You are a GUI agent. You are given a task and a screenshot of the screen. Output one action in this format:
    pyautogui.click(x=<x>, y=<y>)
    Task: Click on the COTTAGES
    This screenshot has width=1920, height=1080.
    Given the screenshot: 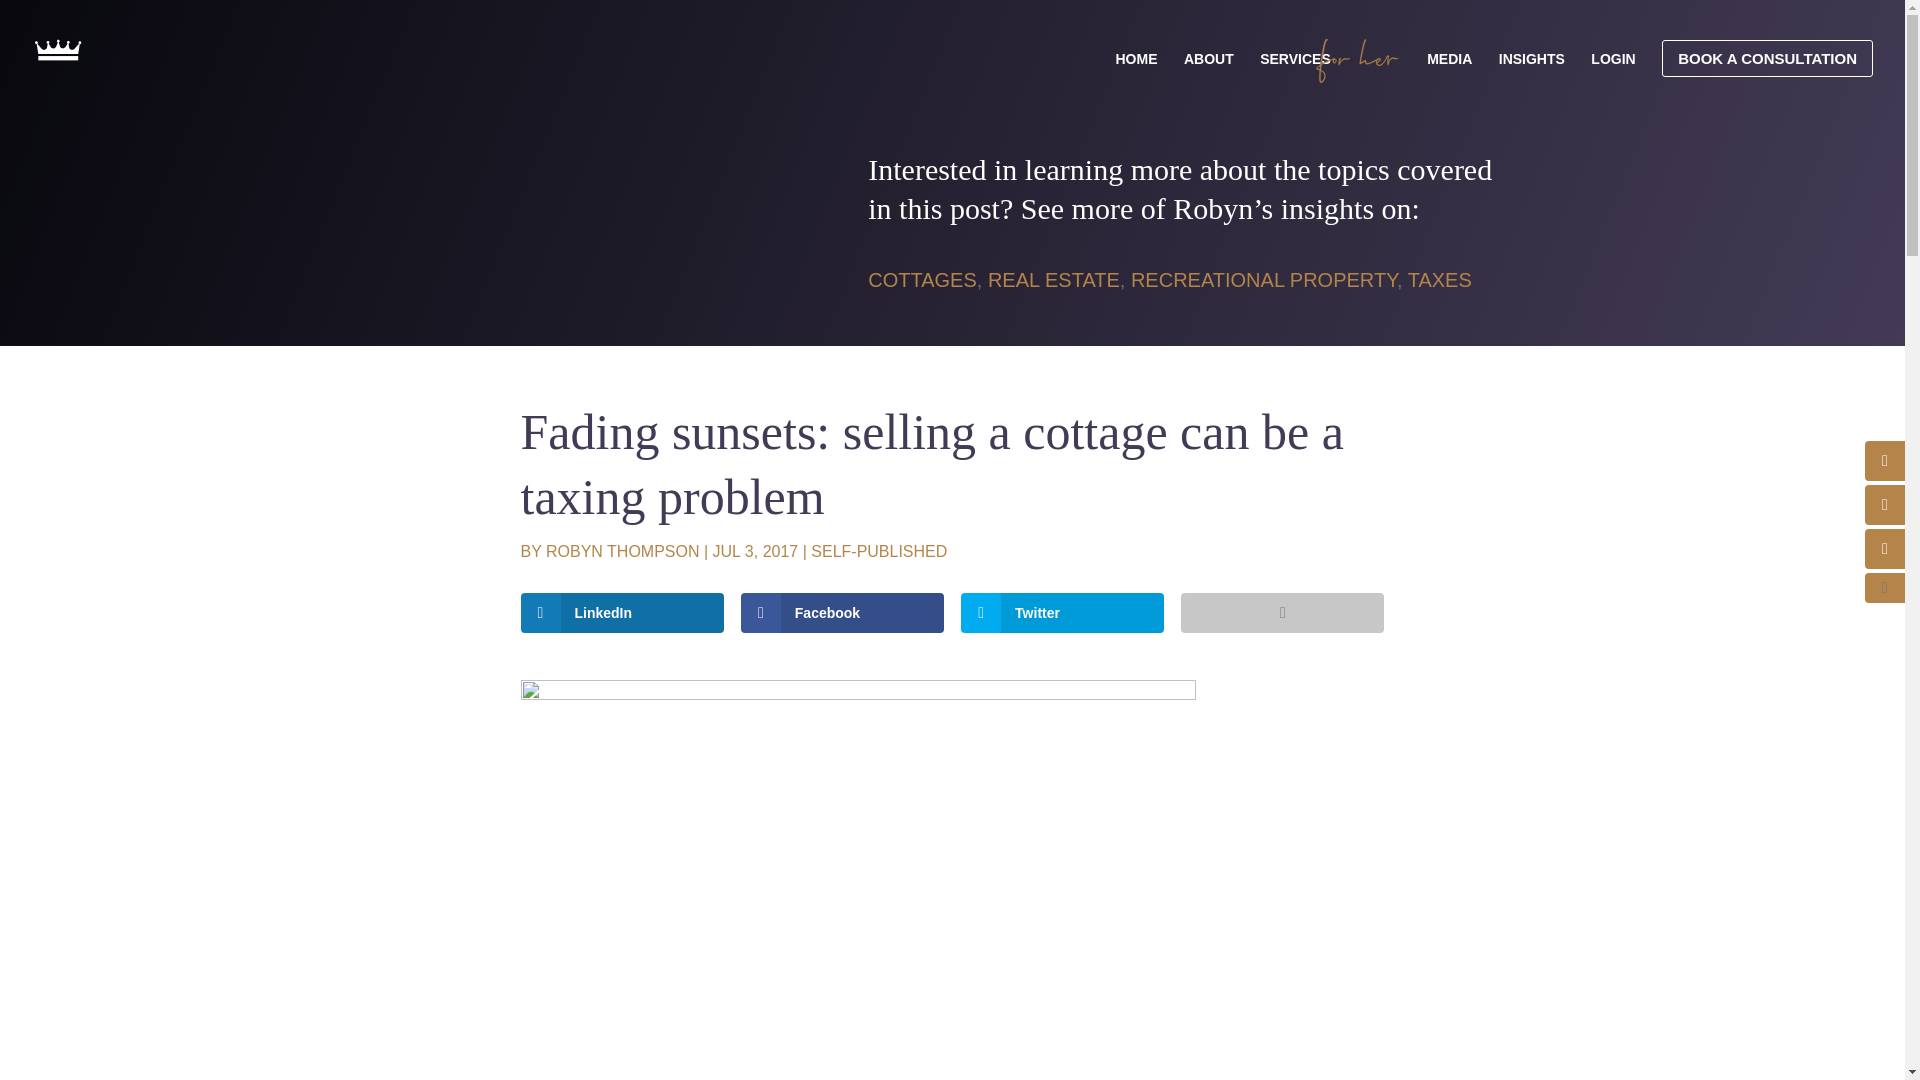 What is the action you would take?
    pyautogui.click(x=922, y=279)
    